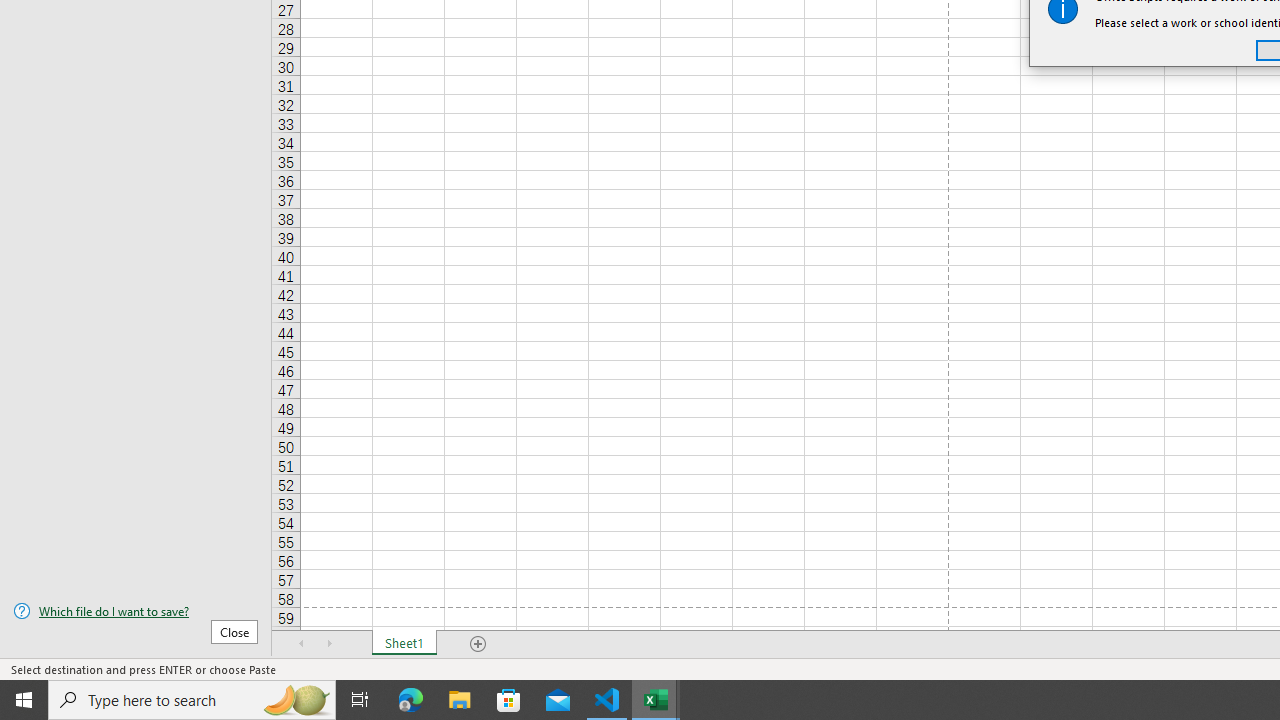 This screenshot has width=1280, height=720. Describe the element at coordinates (192, 700) in the screenshot. I see `Type here to search` at that location.